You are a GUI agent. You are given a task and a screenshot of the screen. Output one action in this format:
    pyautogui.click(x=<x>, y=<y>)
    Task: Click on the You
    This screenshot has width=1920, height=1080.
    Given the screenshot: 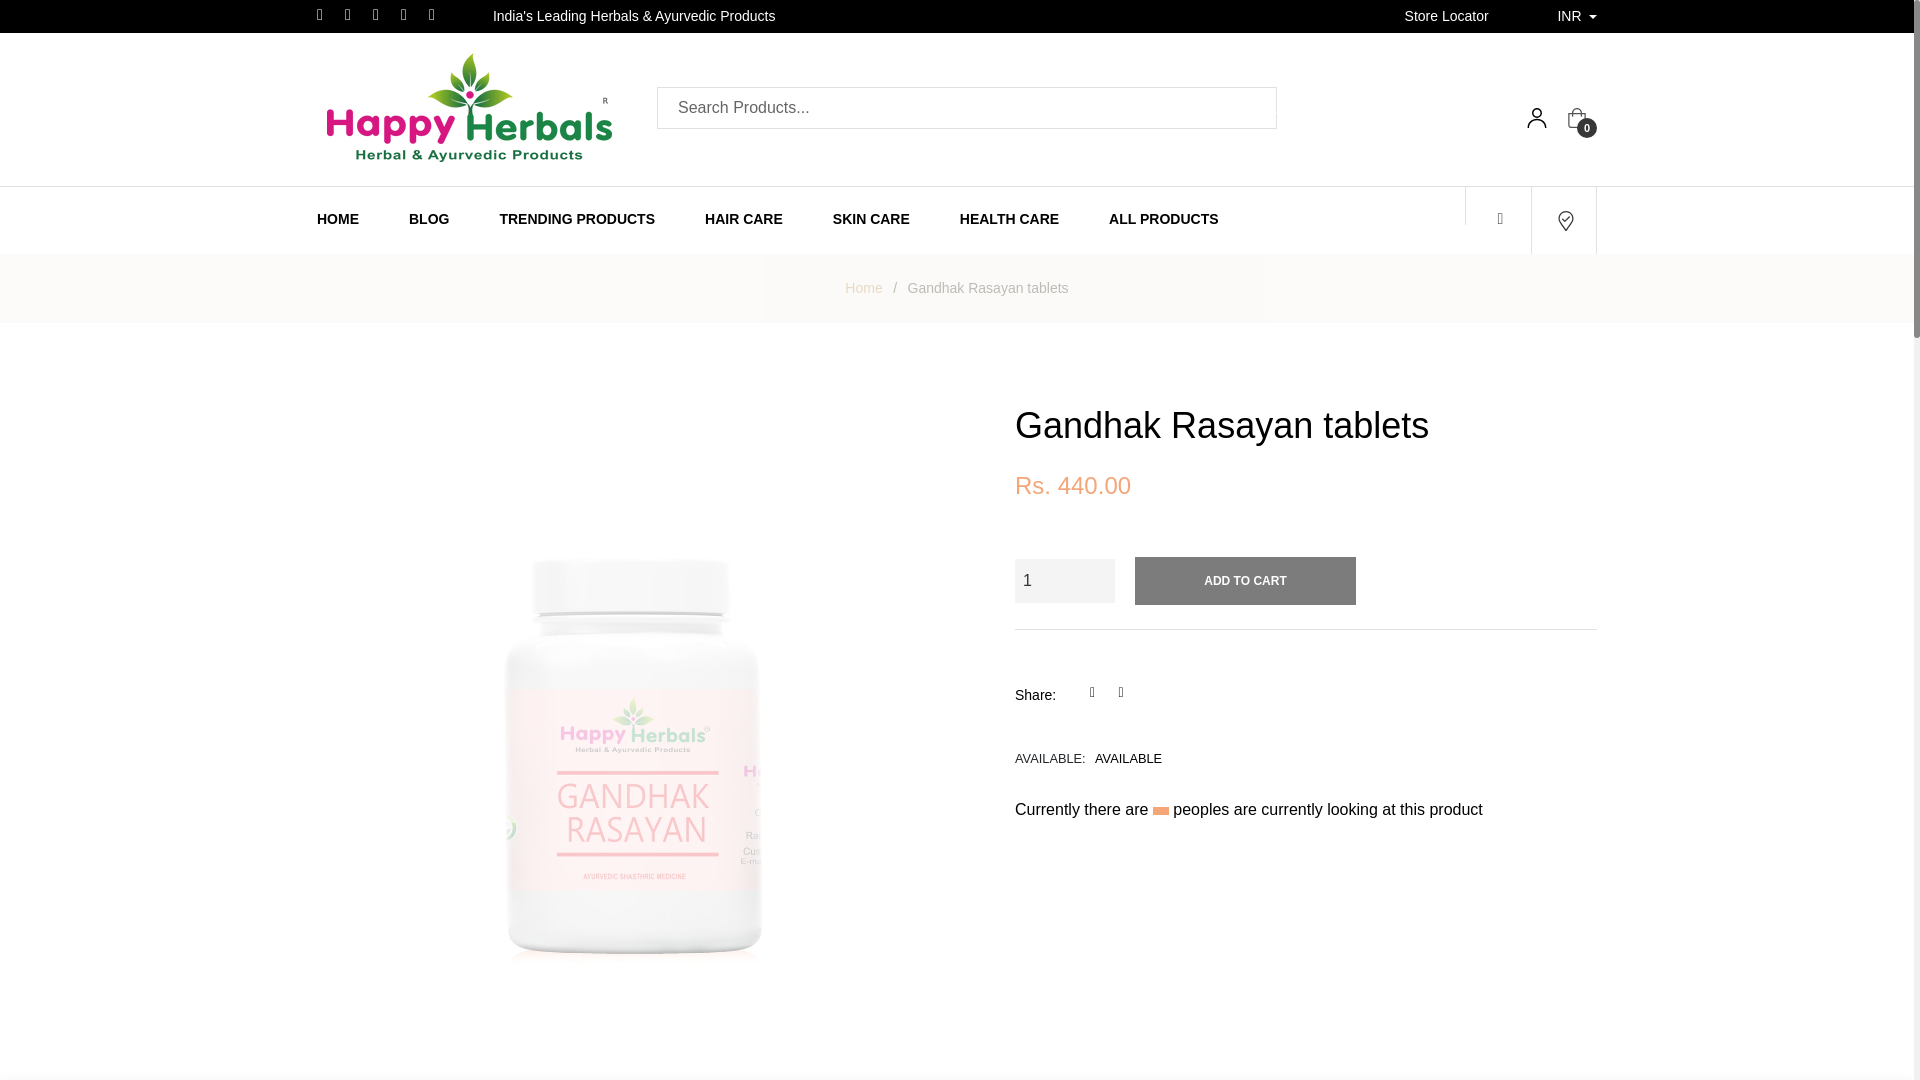 What is the action you would take?
    pyautogui.click(x=438, y=15)
    